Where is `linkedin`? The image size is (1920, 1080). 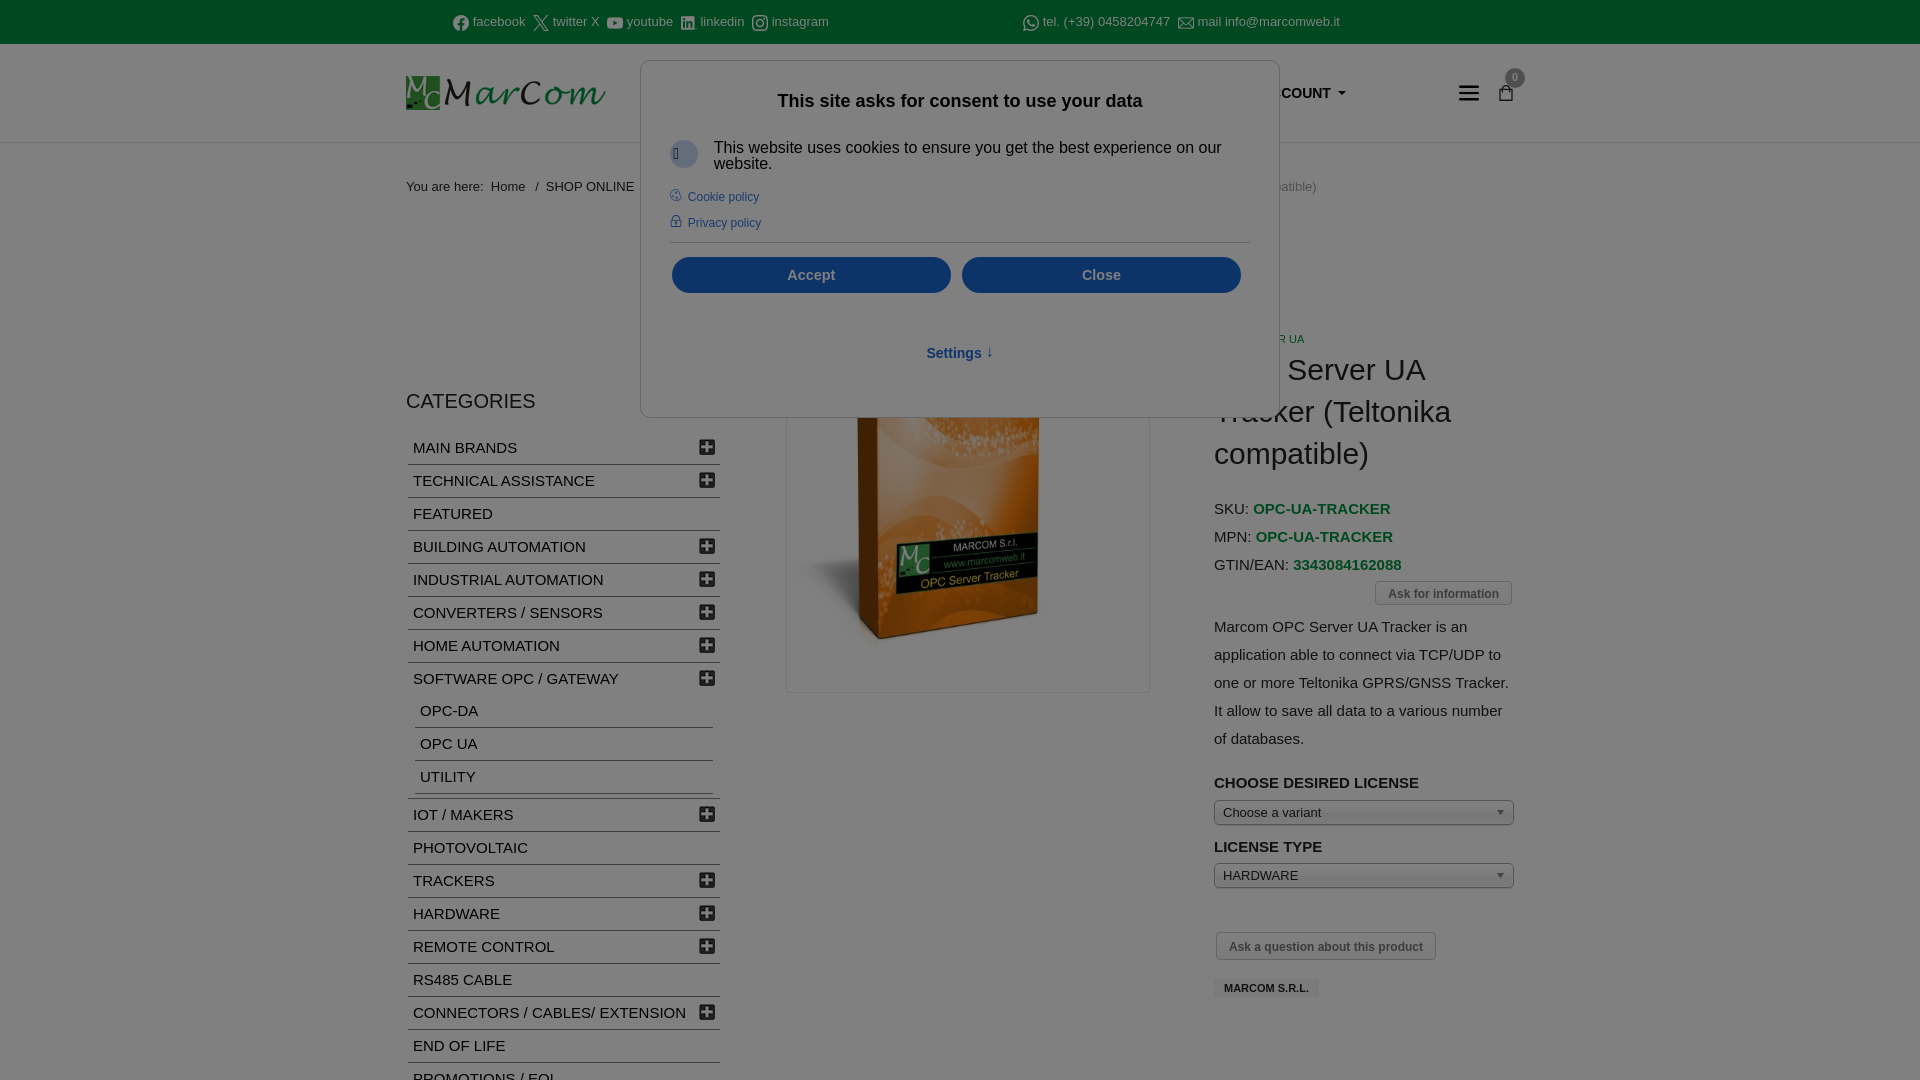
linkedin is located at coordinates (722, 21).